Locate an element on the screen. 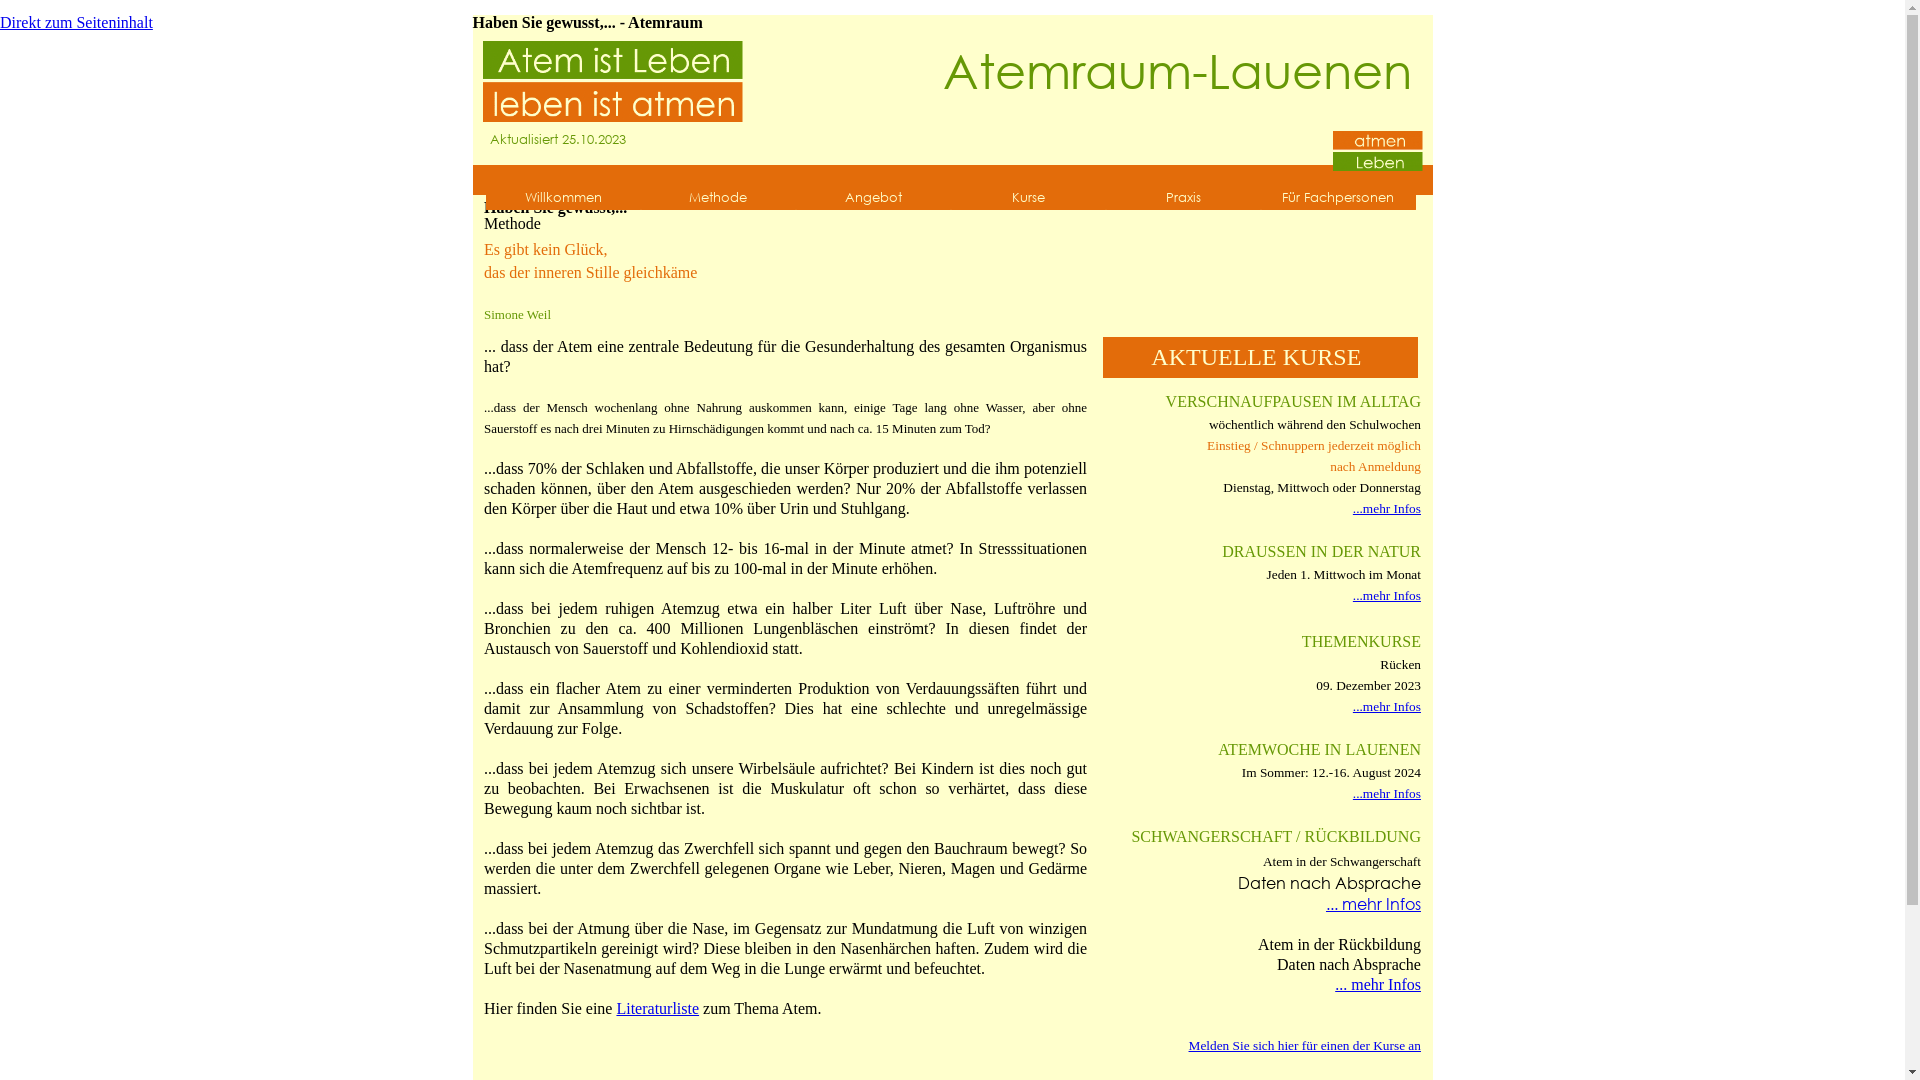 Image resolution: width=1920 pixels, height=1080 pixels. ...mehr Infos is located at coordinates (1387, 794).